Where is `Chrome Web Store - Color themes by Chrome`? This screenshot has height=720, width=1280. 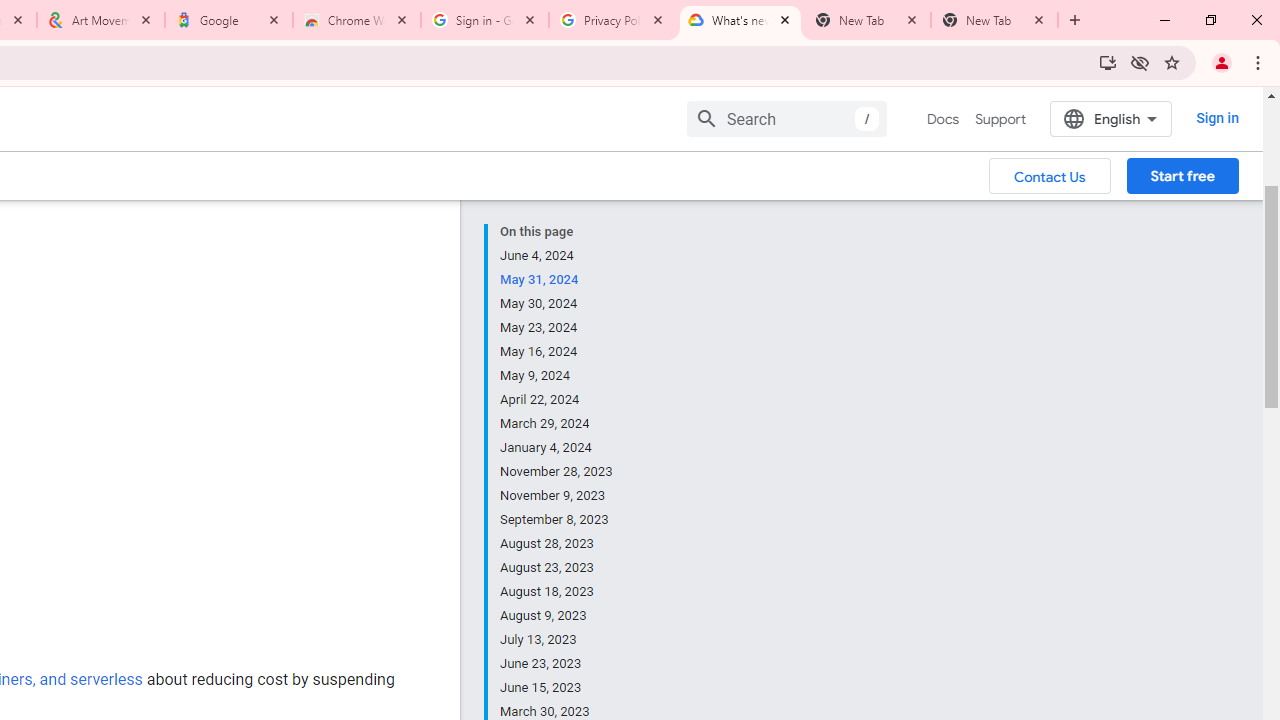
Chrome Web Store - Color themes by Chrome is located at coordinates (357, 20).